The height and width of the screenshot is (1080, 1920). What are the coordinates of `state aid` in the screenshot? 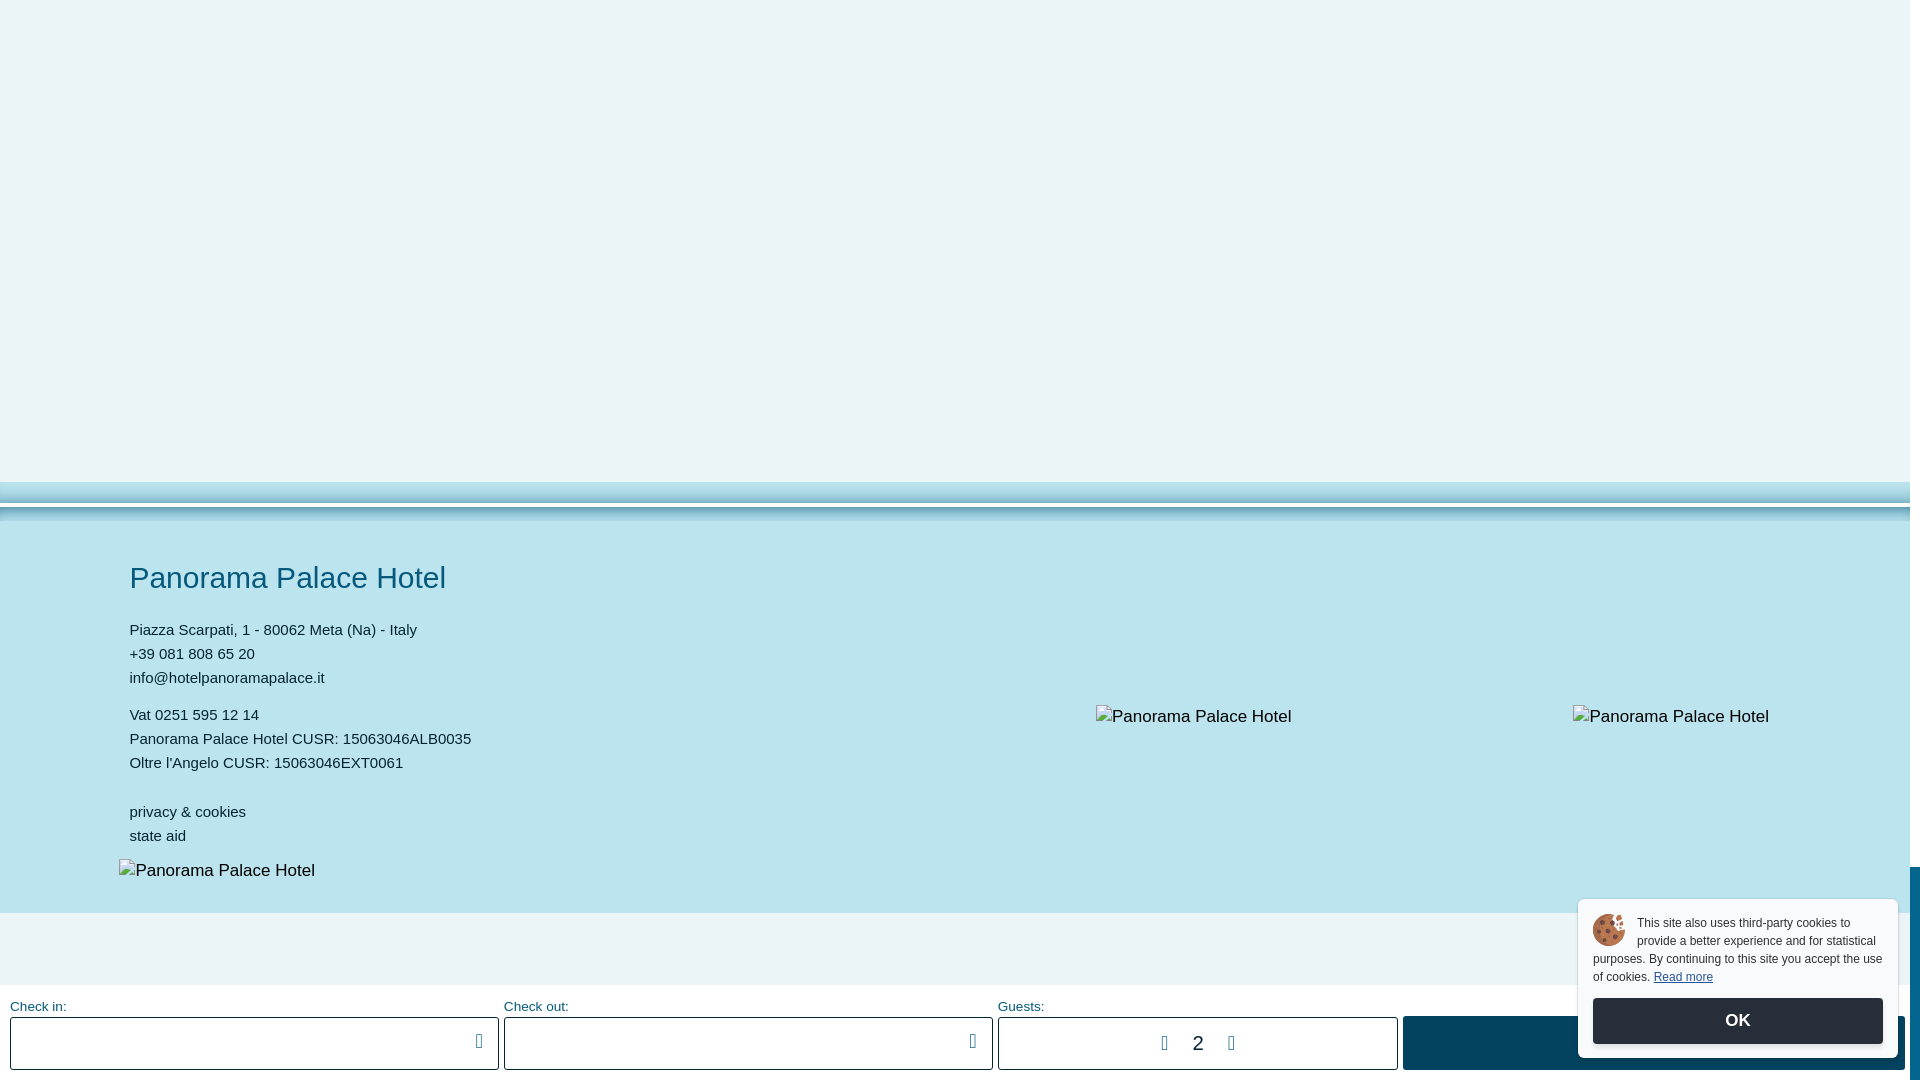 It's located at (157, 835).